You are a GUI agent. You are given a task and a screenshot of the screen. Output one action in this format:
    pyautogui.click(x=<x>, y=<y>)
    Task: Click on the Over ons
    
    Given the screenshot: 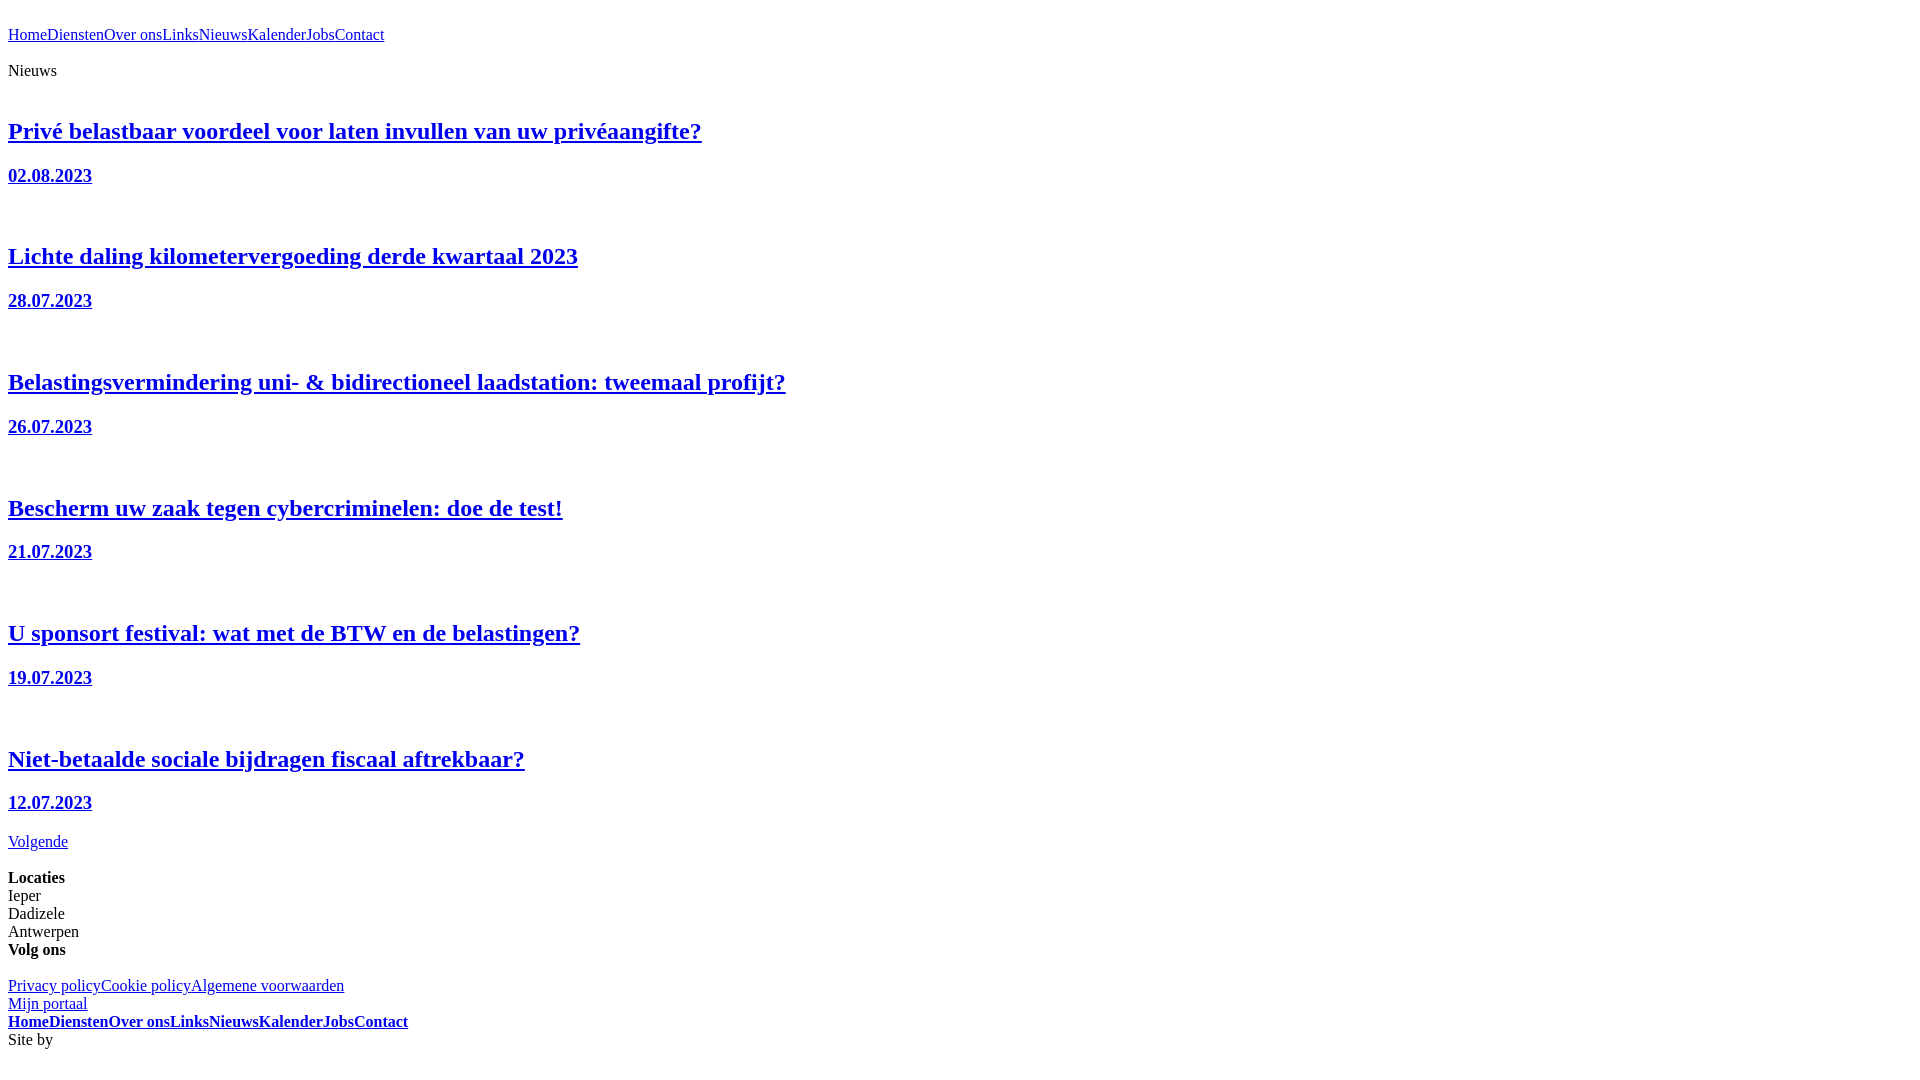 What is the action you would take?
    pyautogui.click(x=133, y=34)
    